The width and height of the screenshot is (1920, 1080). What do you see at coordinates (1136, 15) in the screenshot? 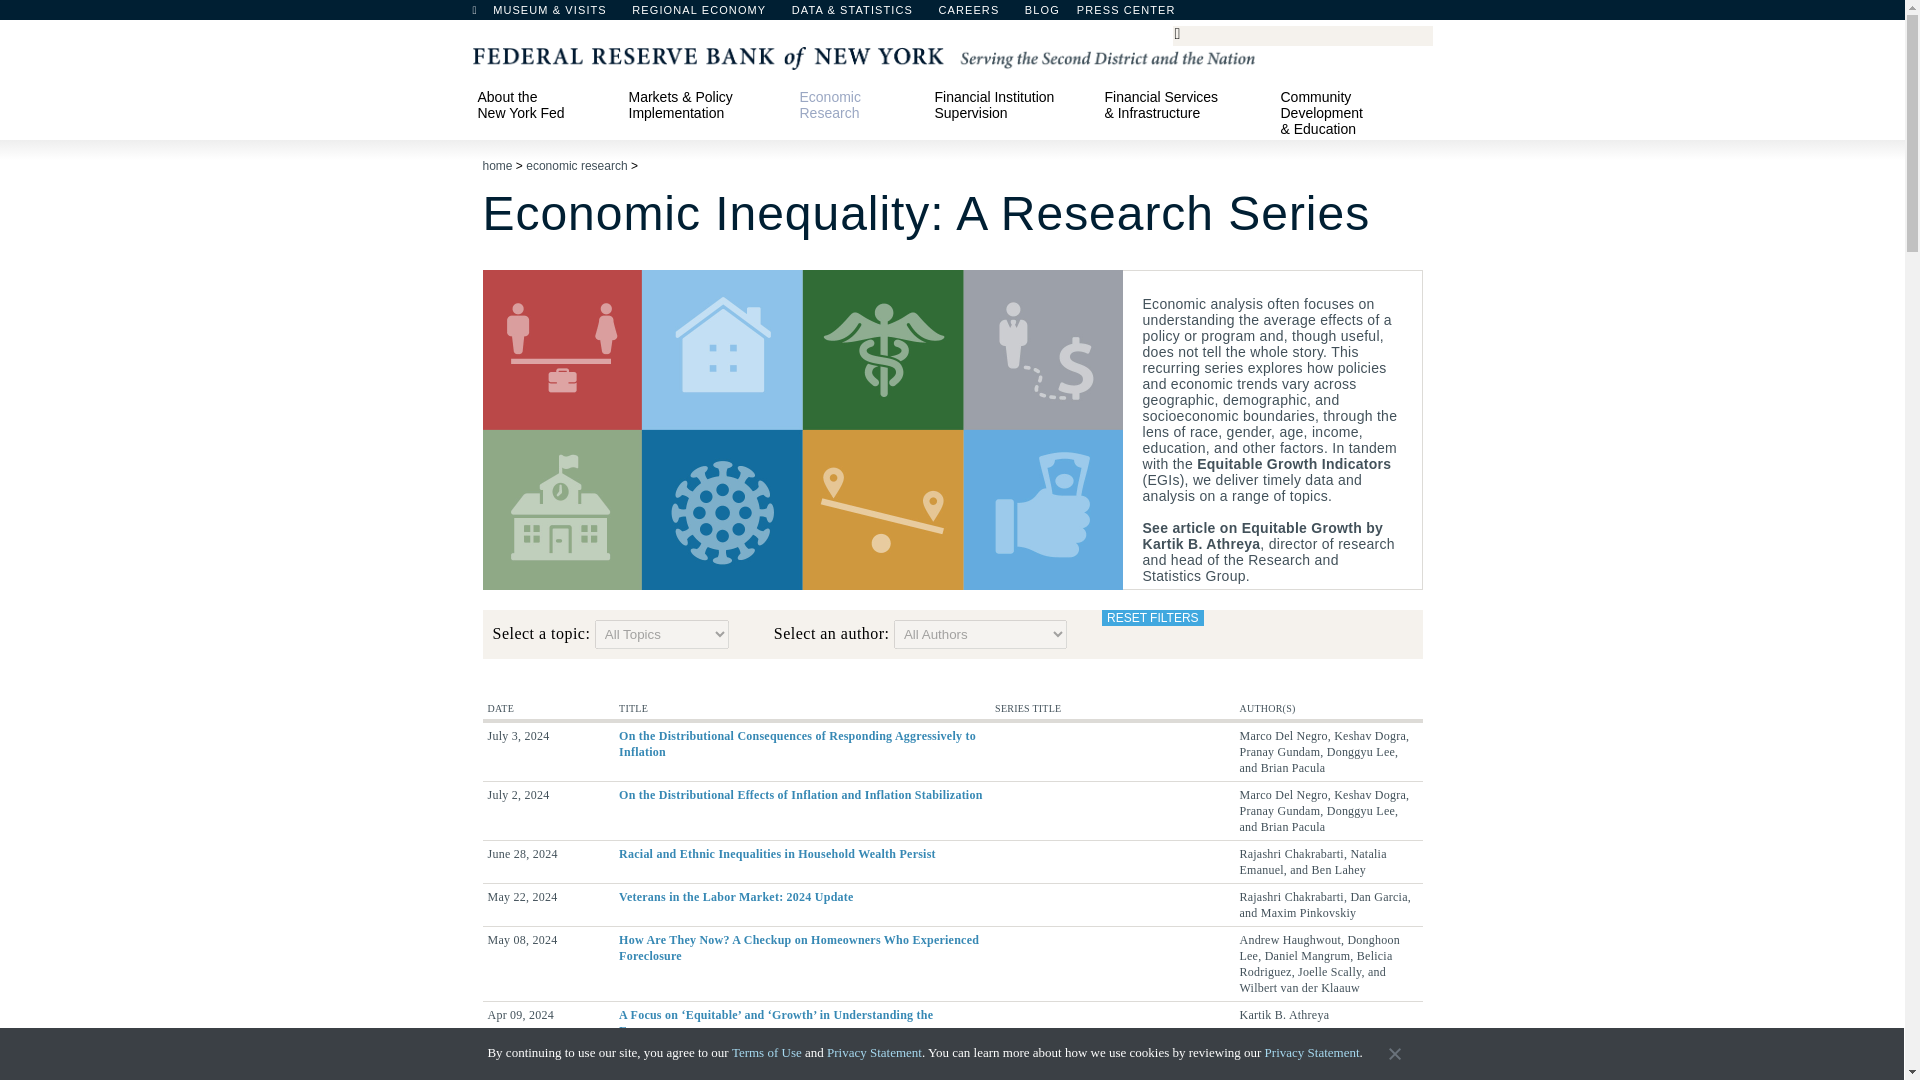
I see `PRESS CENTER` at bounding box center [1136, 15].